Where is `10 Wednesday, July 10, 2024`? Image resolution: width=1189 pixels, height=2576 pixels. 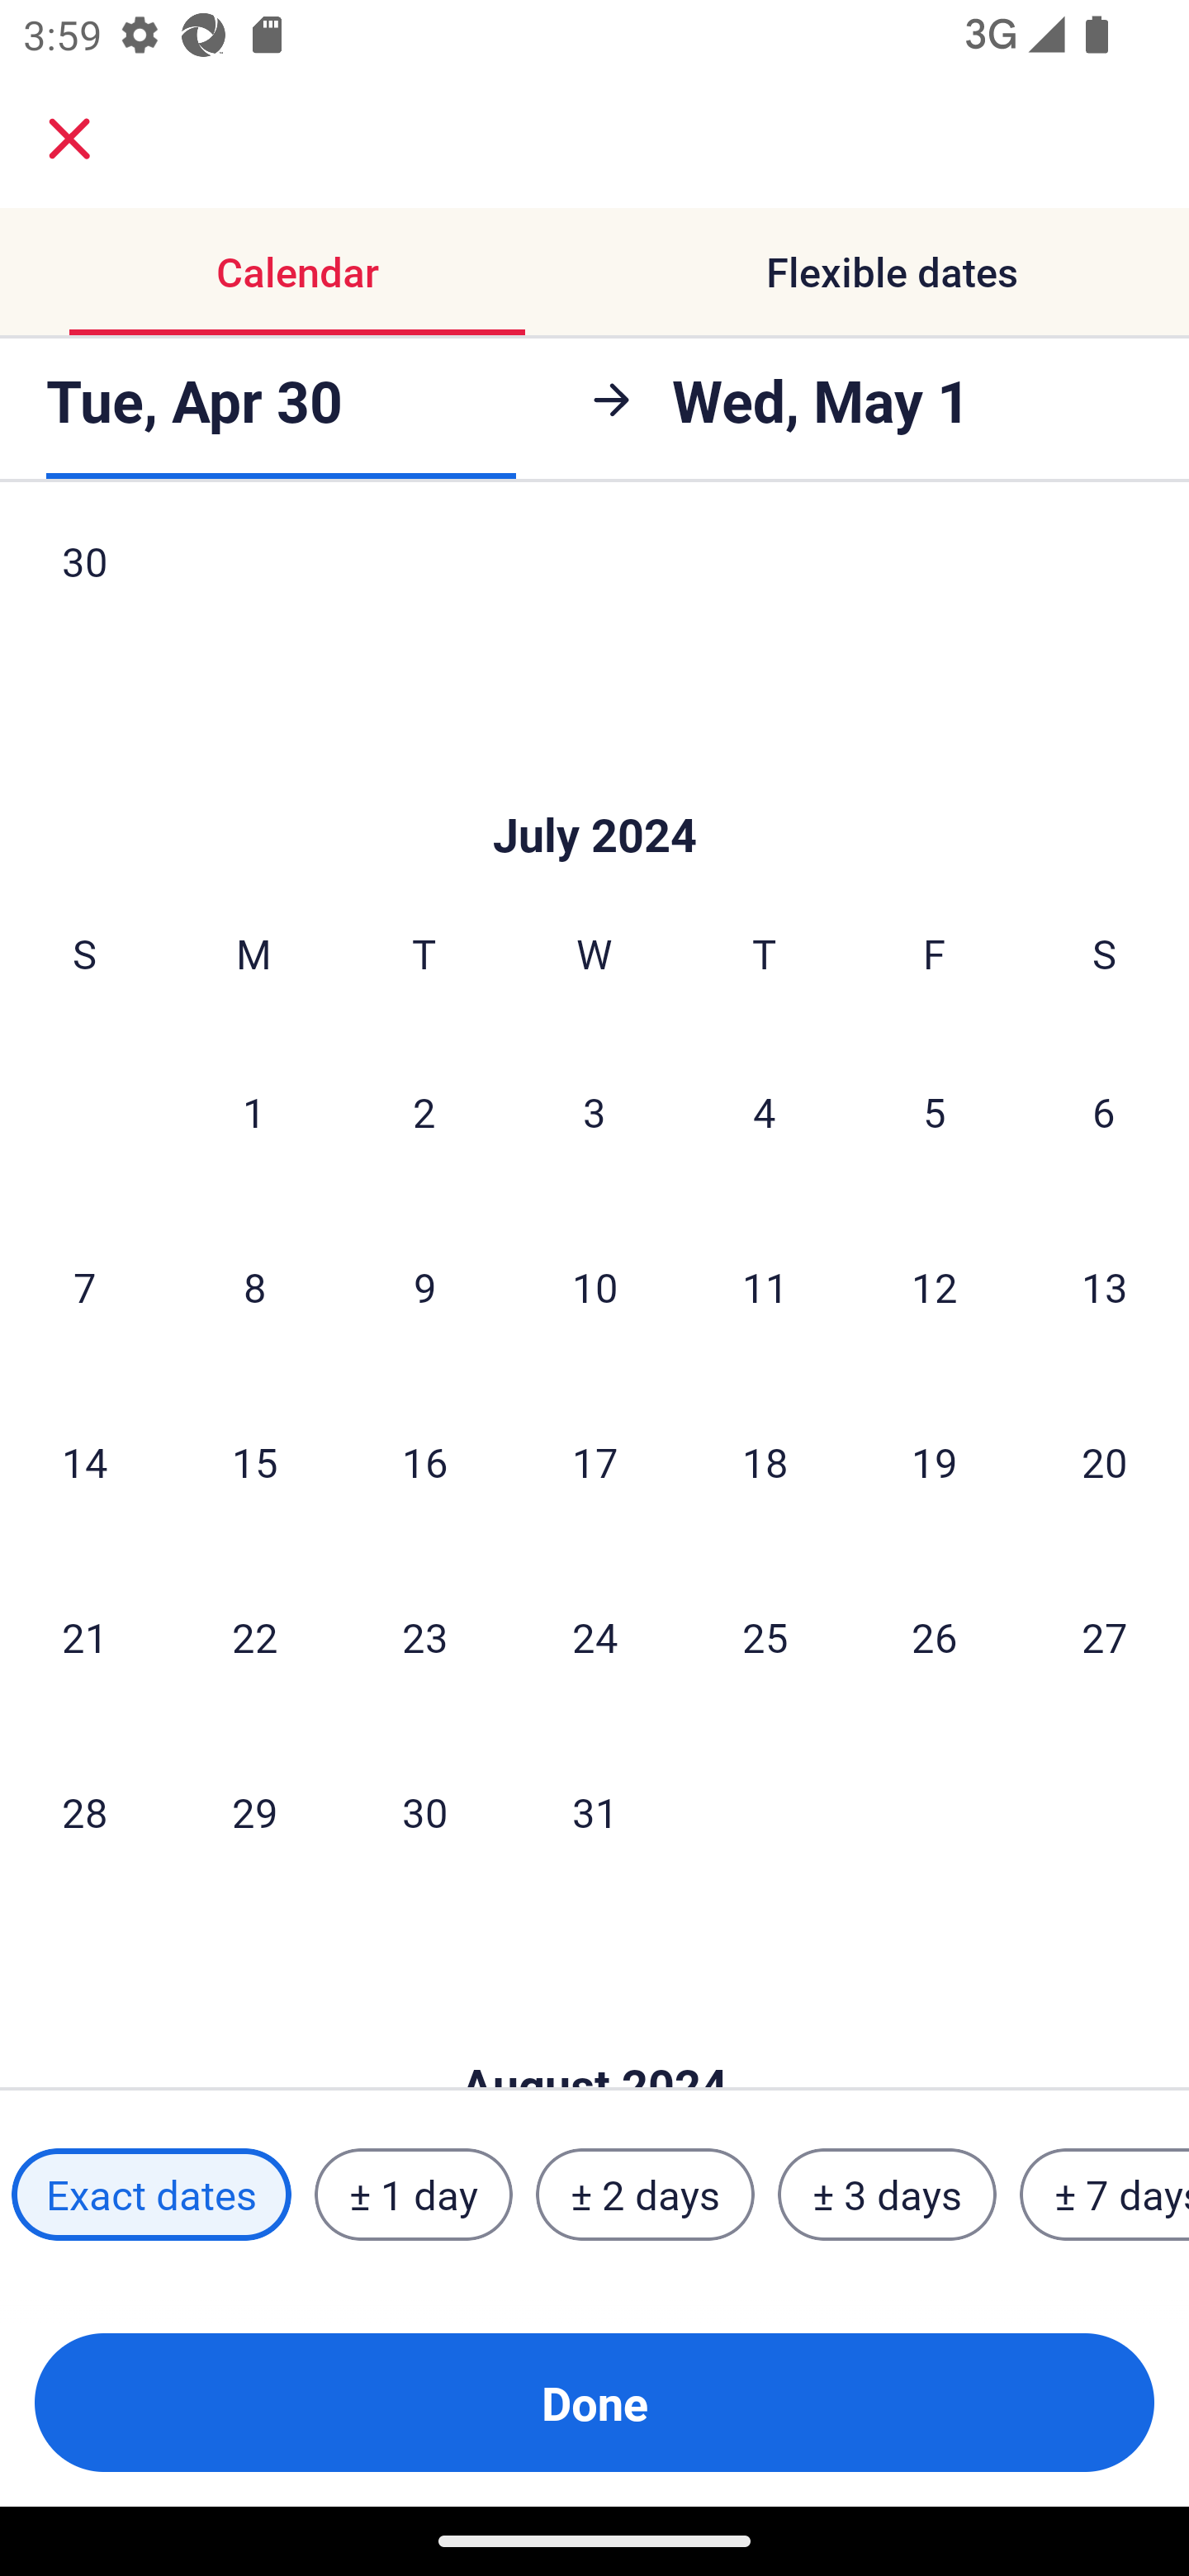 10 Wednesday, July 10, 2024 is located at coordinates (594, 1286).